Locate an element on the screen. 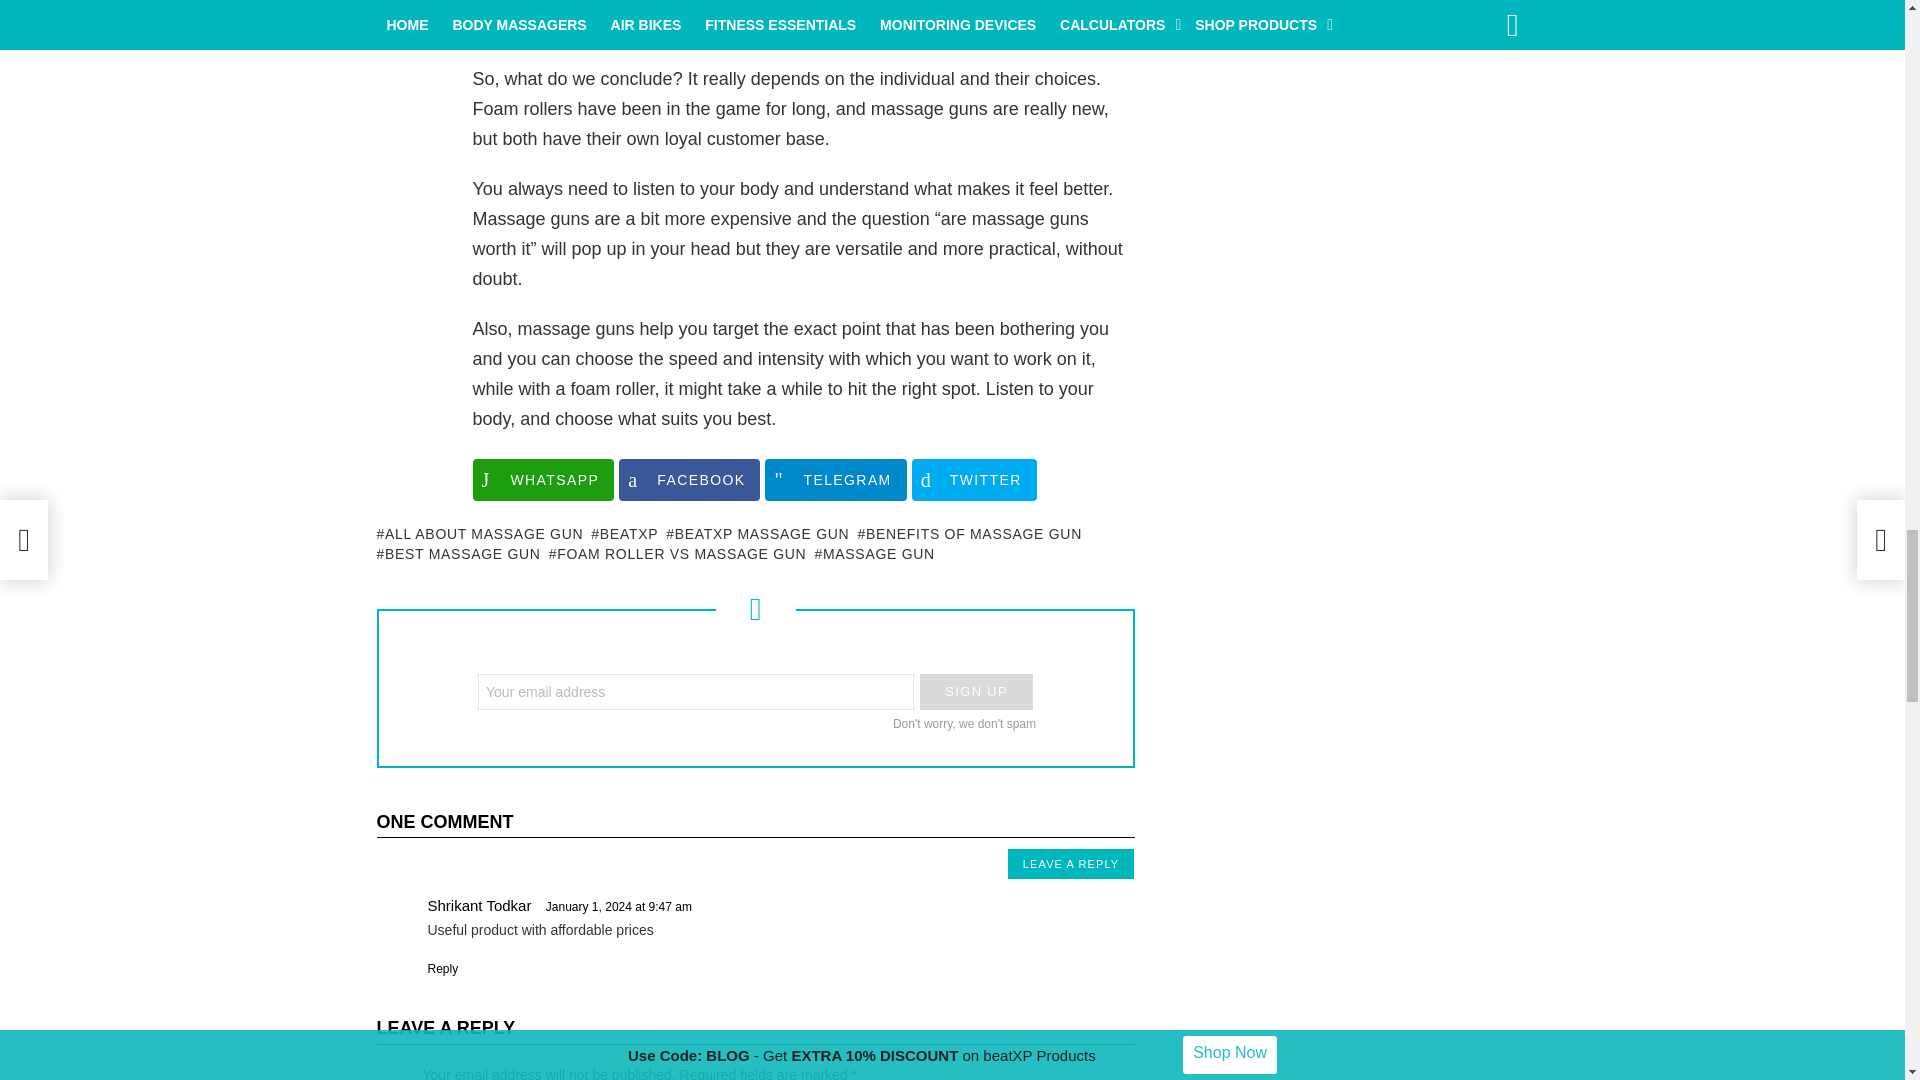  WHATSAPP is located at coordinates (543, 480).